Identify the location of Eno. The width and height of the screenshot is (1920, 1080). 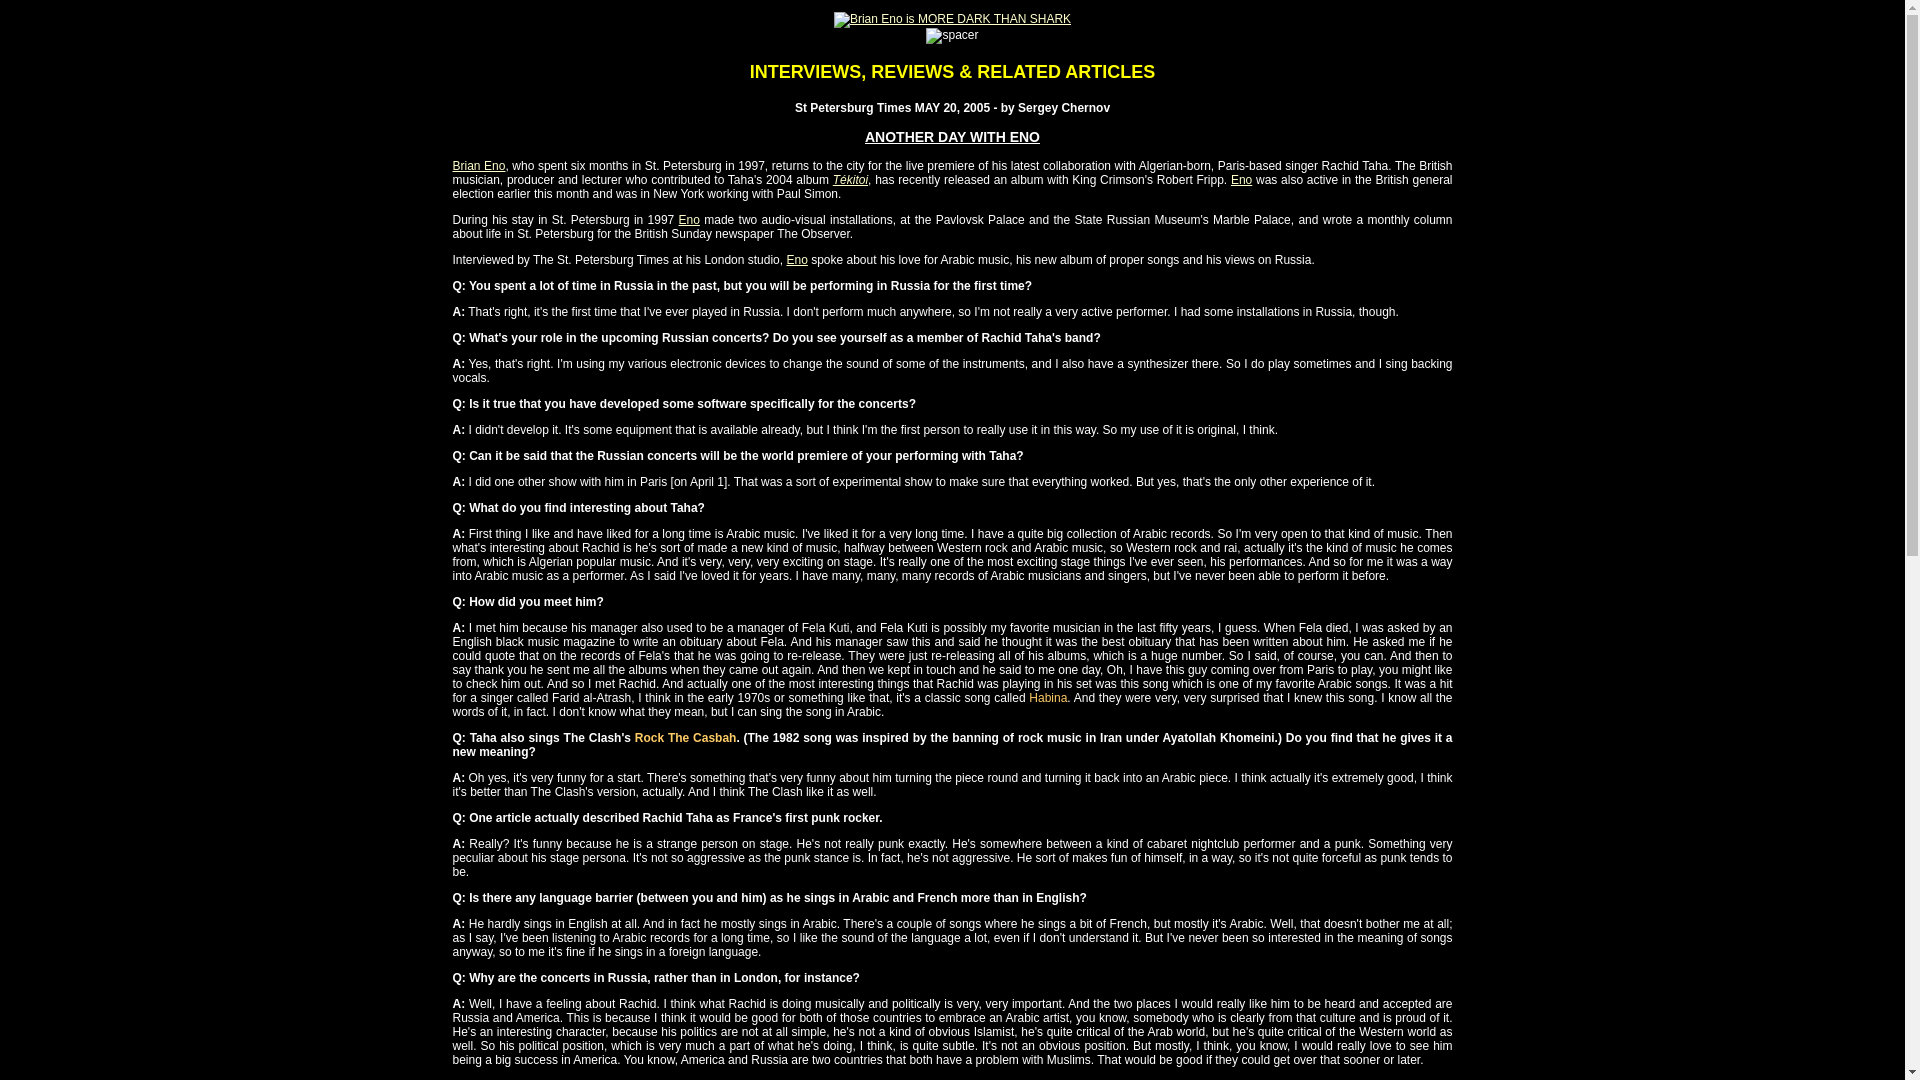
(796, 259).